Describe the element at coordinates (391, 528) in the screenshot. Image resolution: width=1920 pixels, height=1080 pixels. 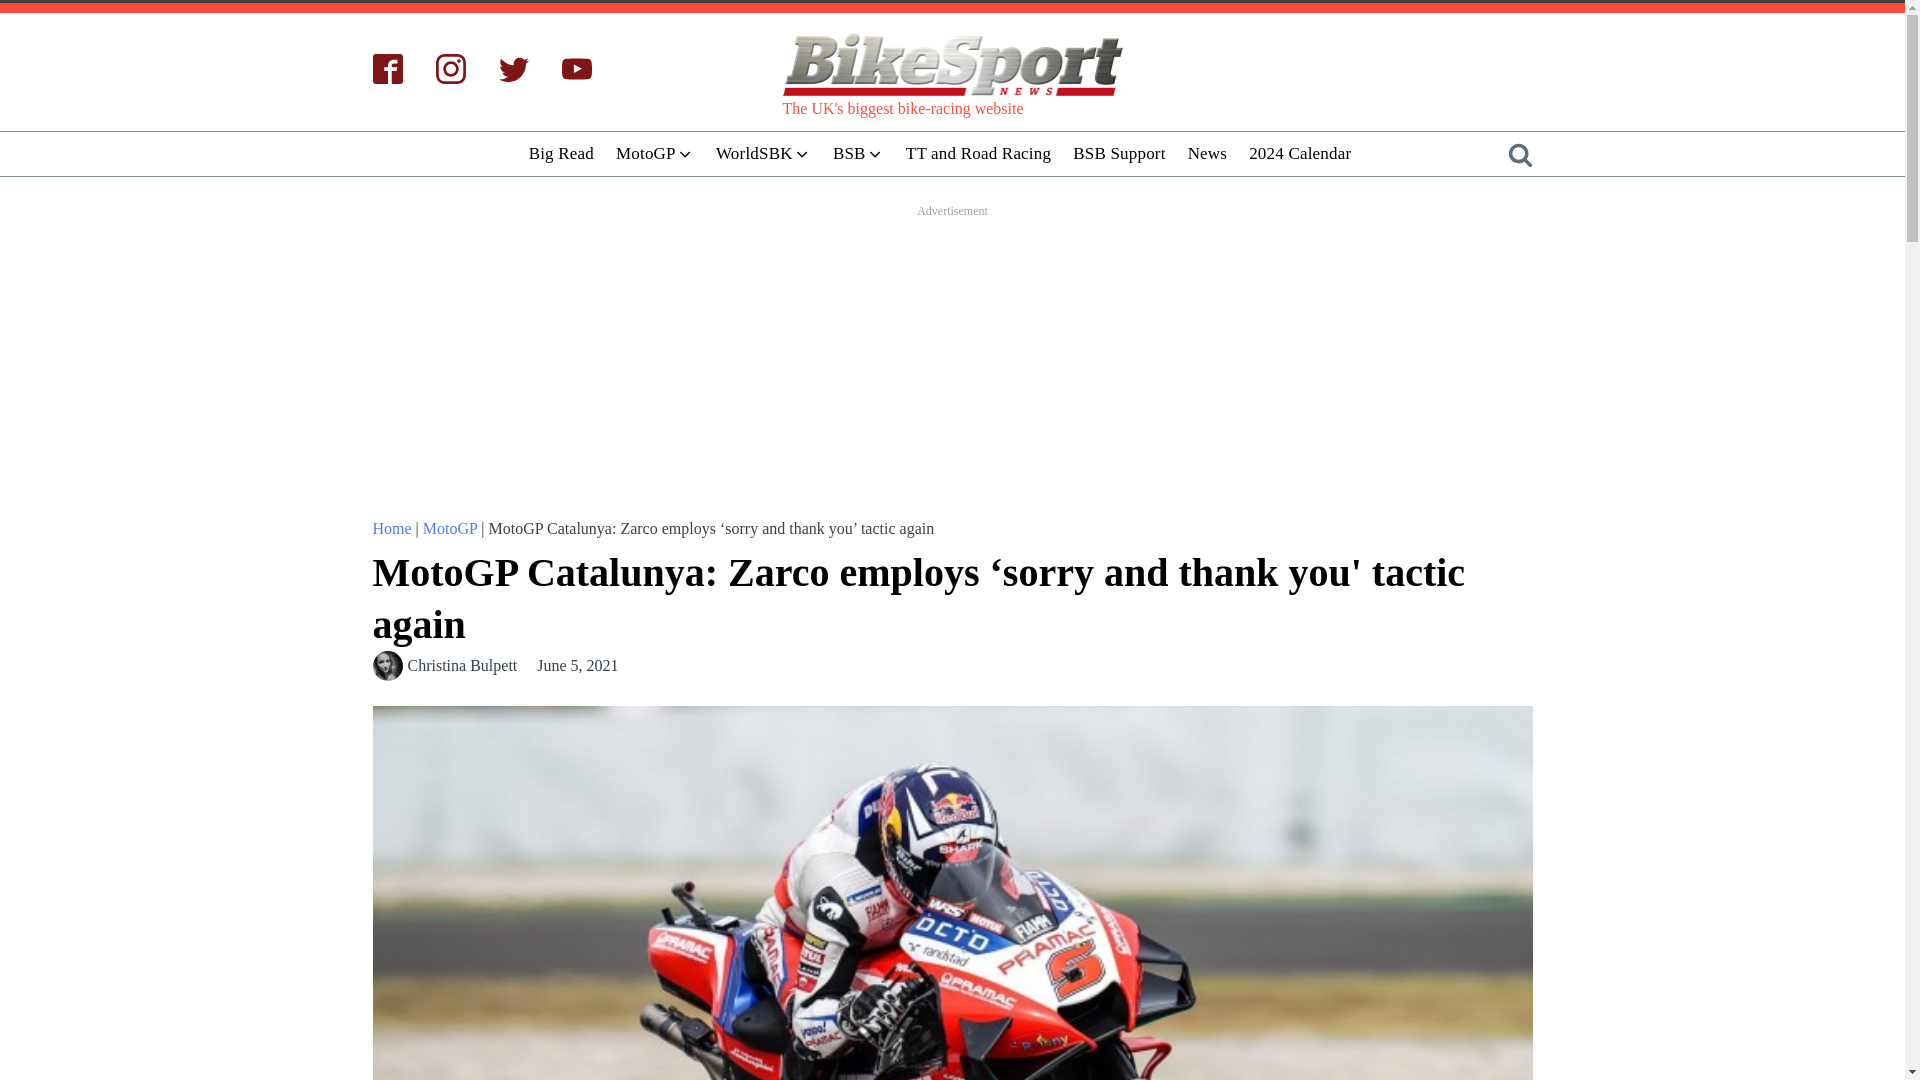
I see `Home` at that location.